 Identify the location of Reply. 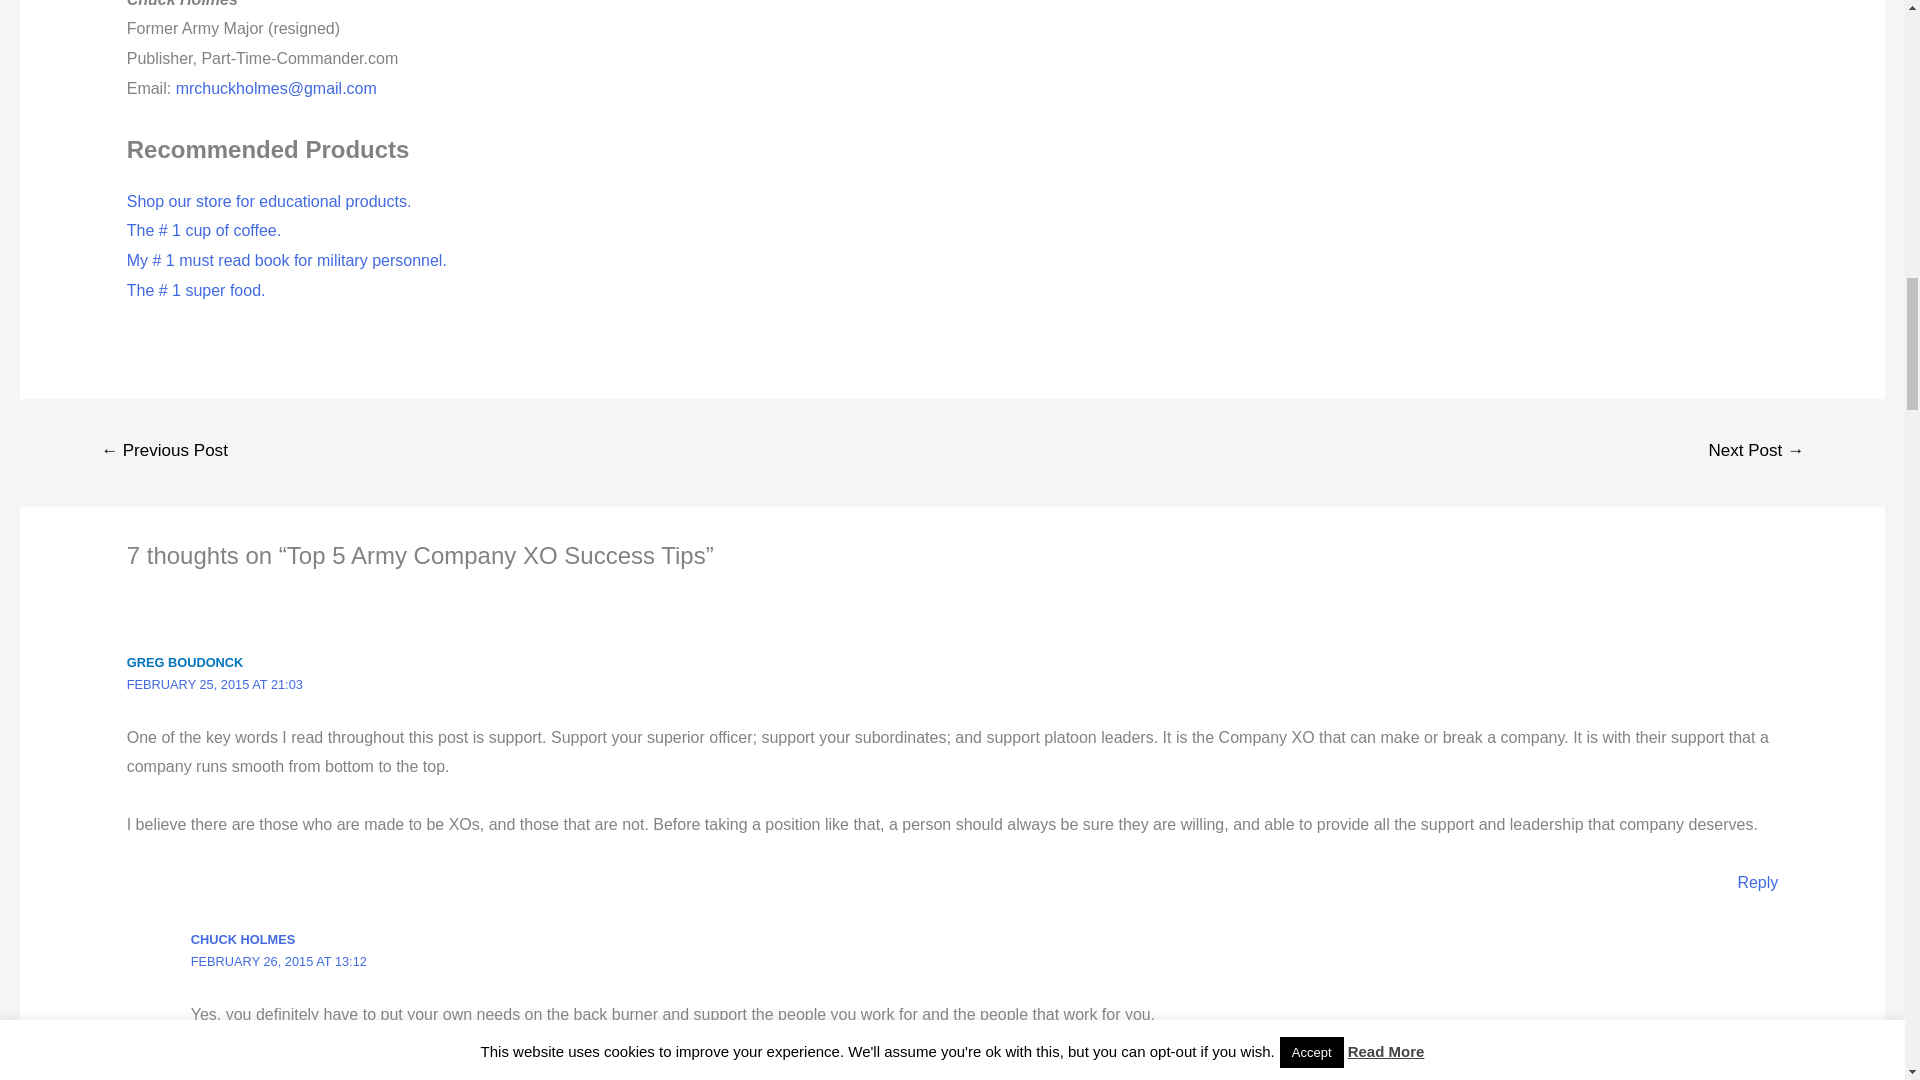
(1757, 882).